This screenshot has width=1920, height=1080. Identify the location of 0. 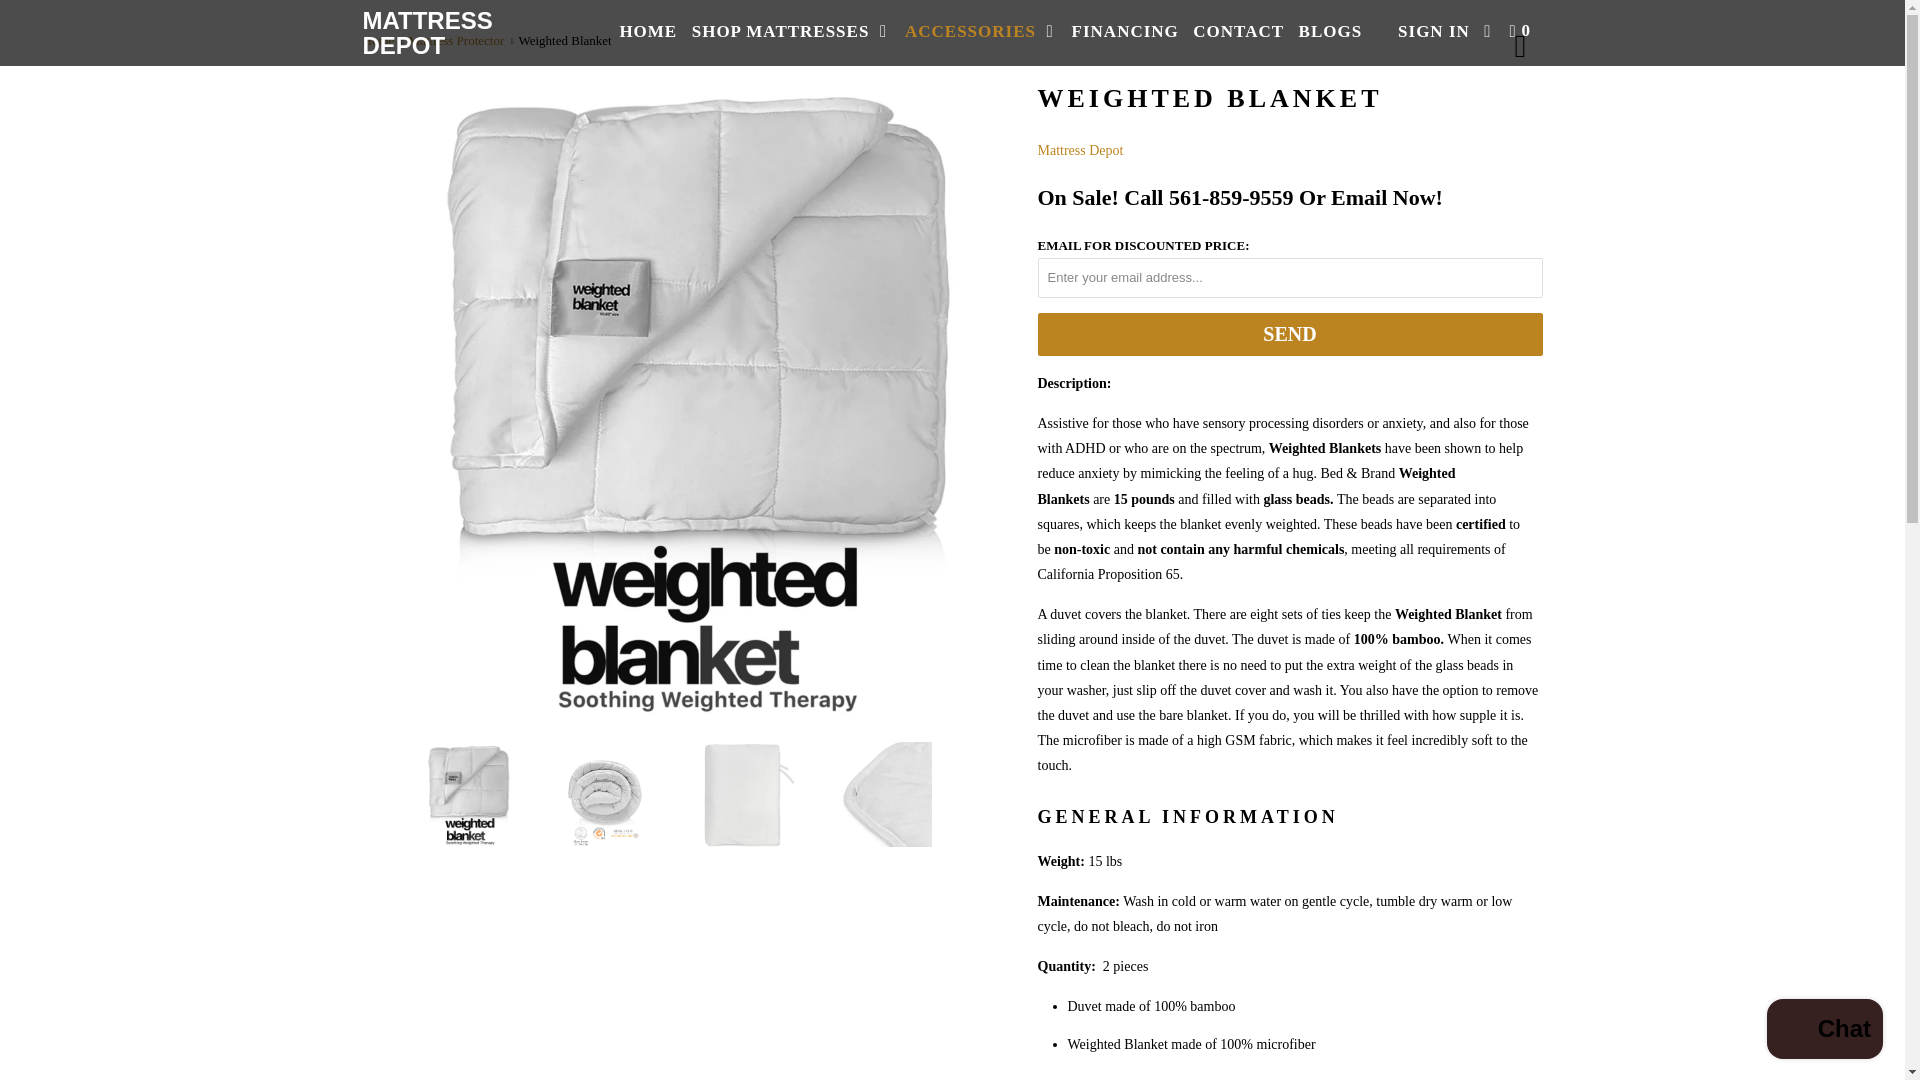
(1522, 30).